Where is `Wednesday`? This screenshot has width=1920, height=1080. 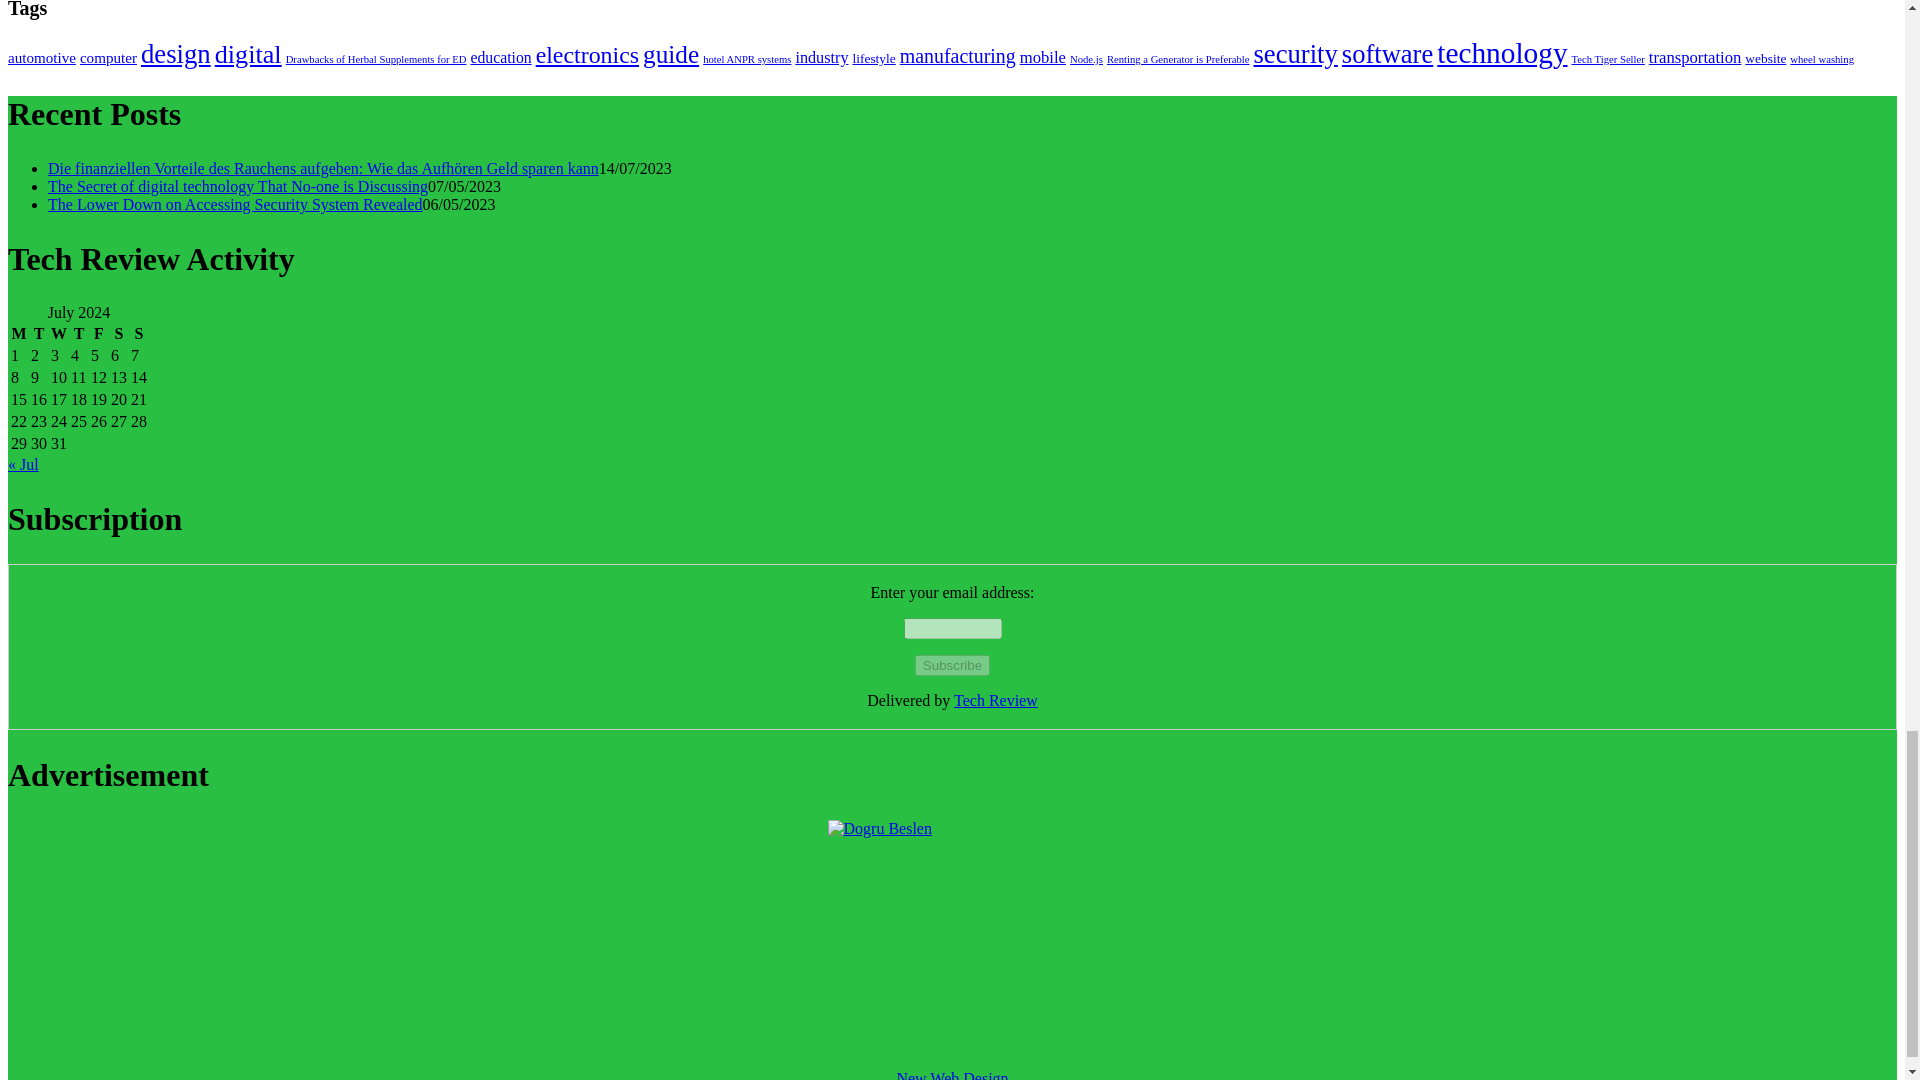
Wednesday is located at coordinates (58, 334).